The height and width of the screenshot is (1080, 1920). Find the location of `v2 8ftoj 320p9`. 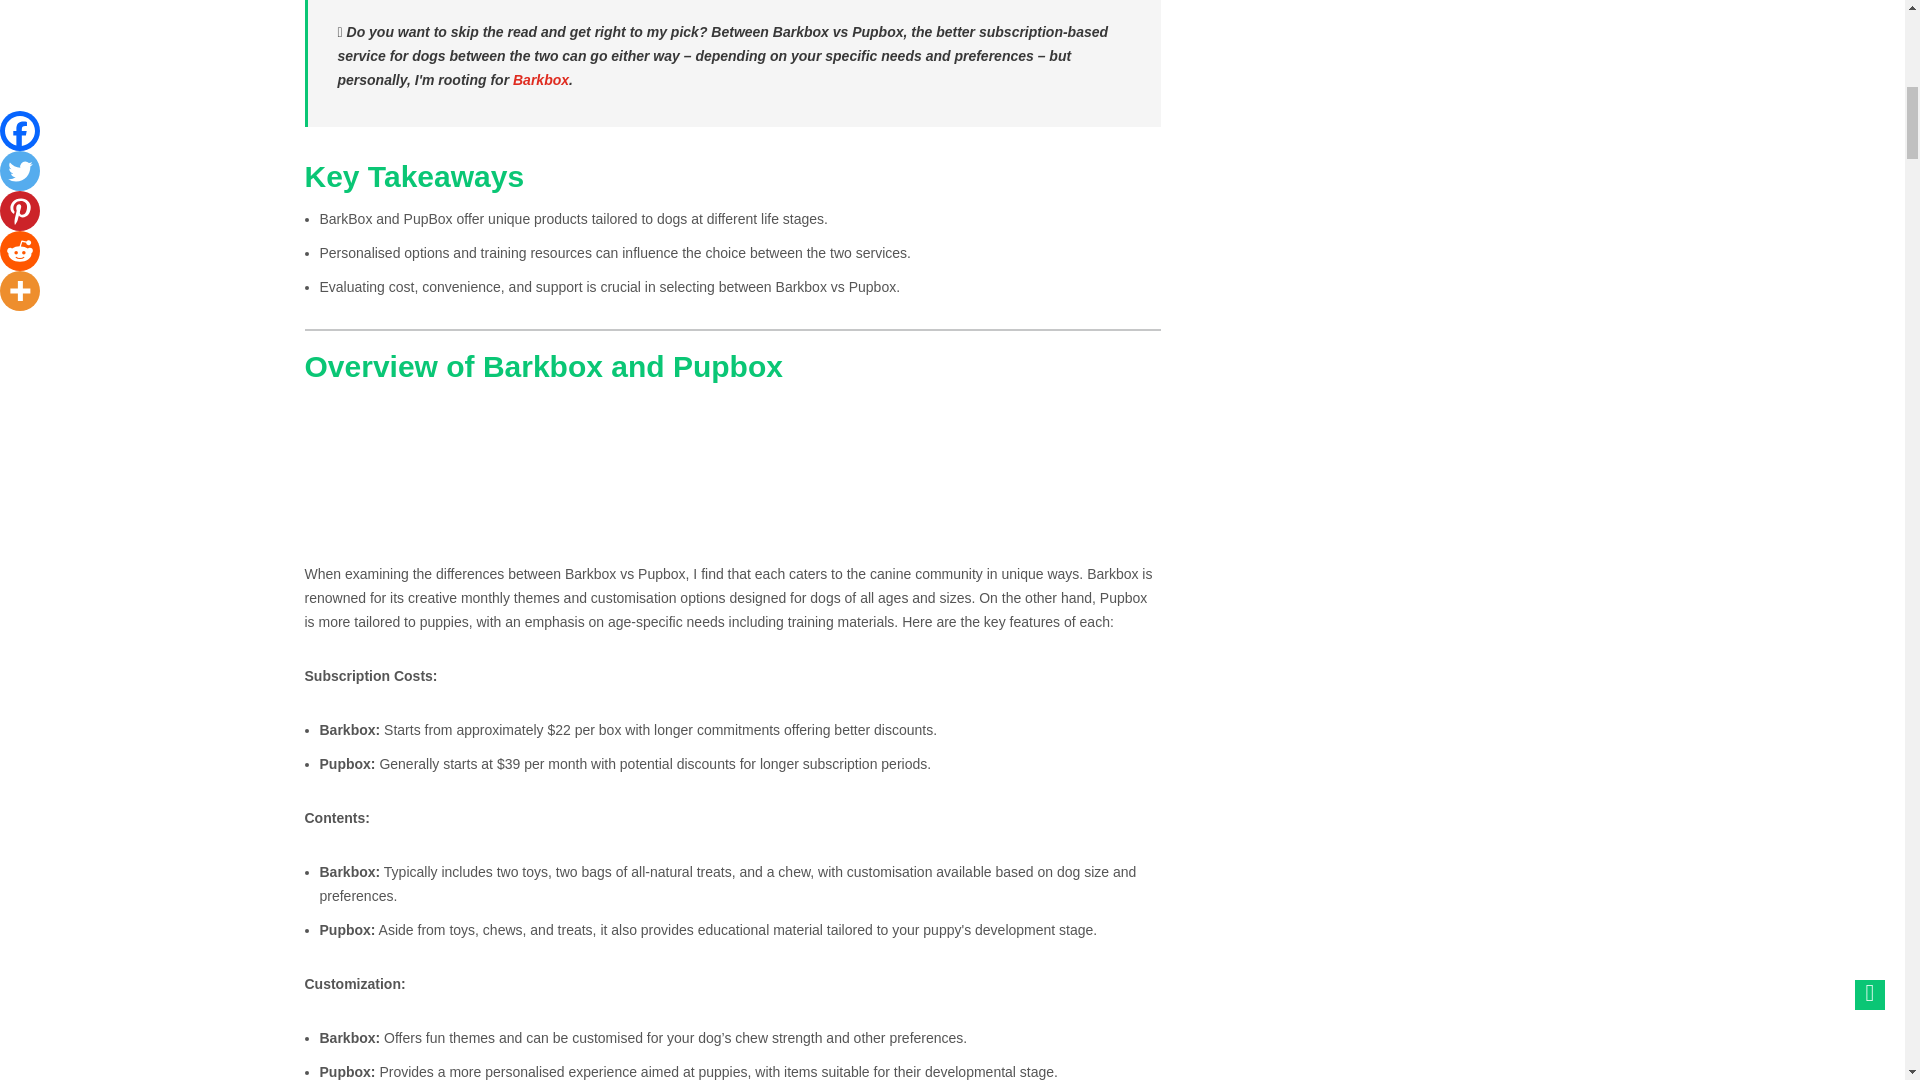

v2 8ftoj 320p9 is located at coordinates (454, 472).